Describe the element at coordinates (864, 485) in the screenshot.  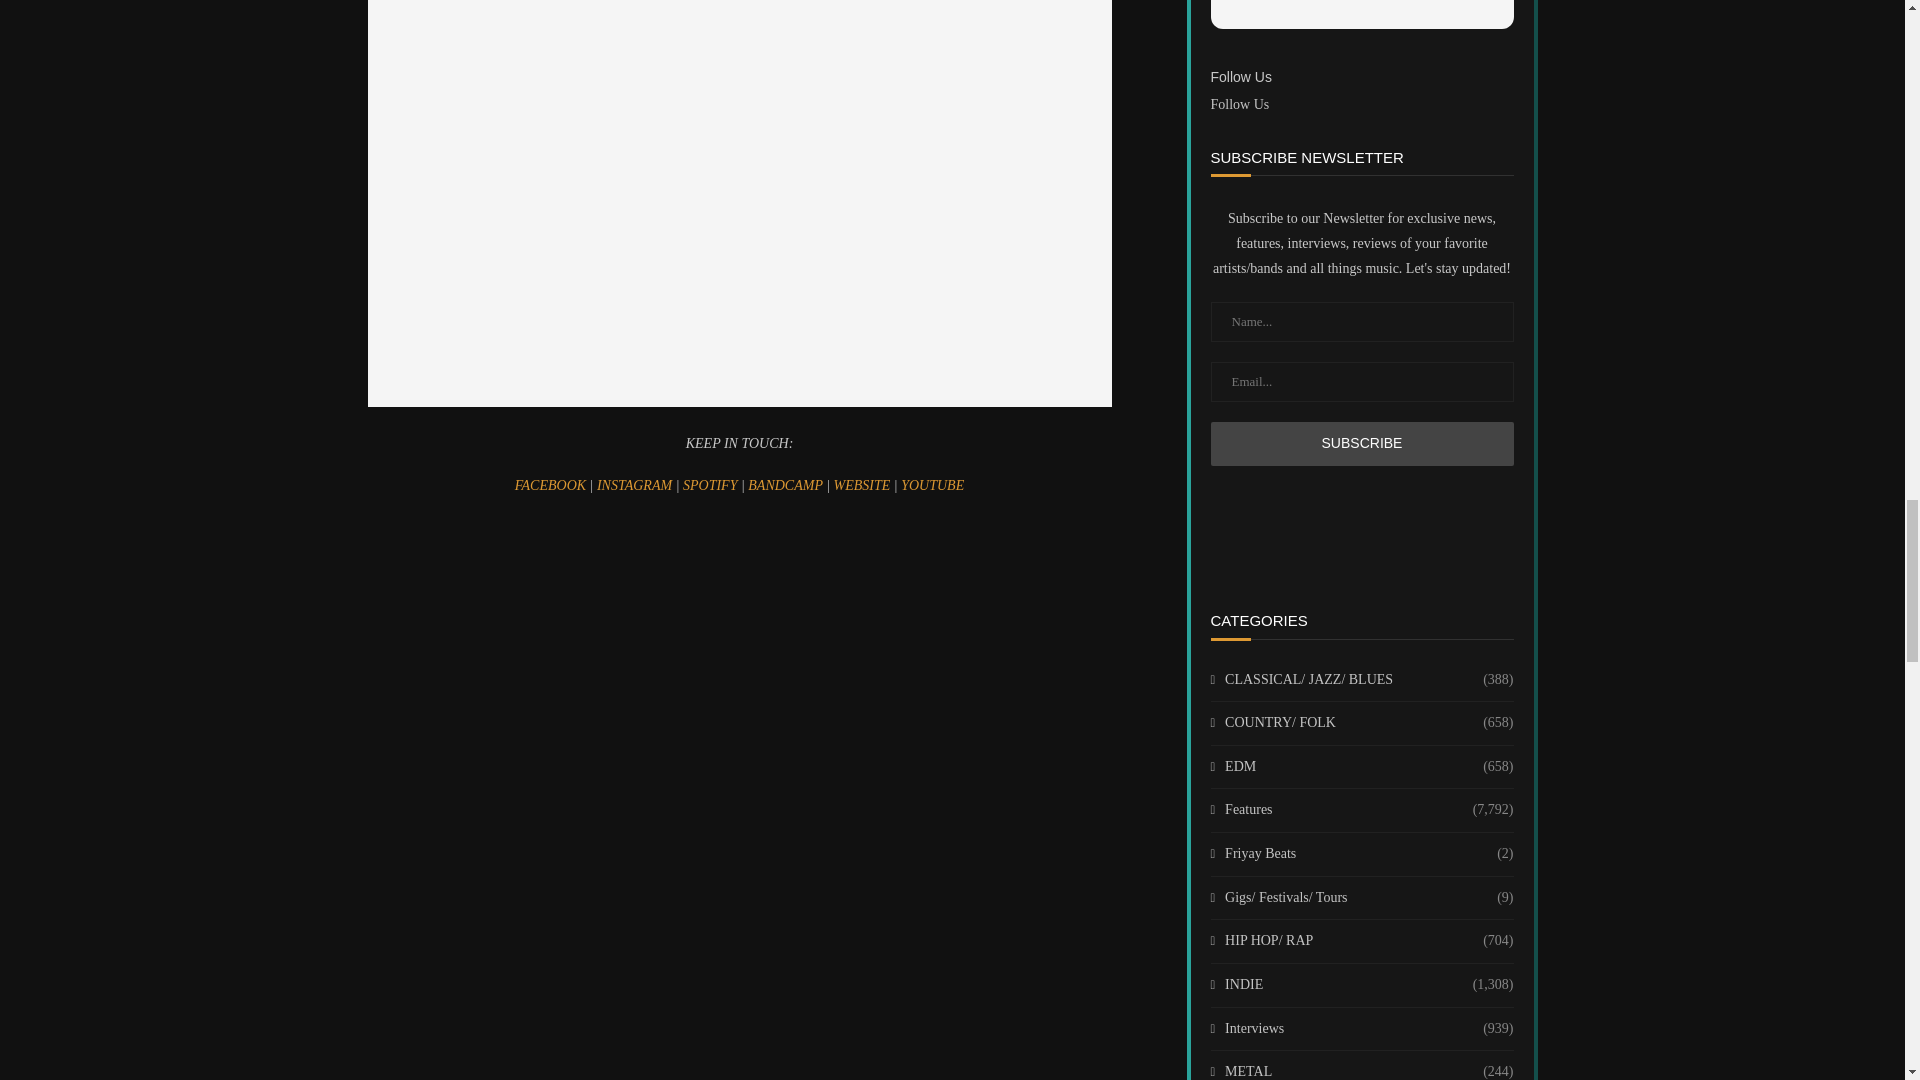
I see `WEBSITE` at that location.